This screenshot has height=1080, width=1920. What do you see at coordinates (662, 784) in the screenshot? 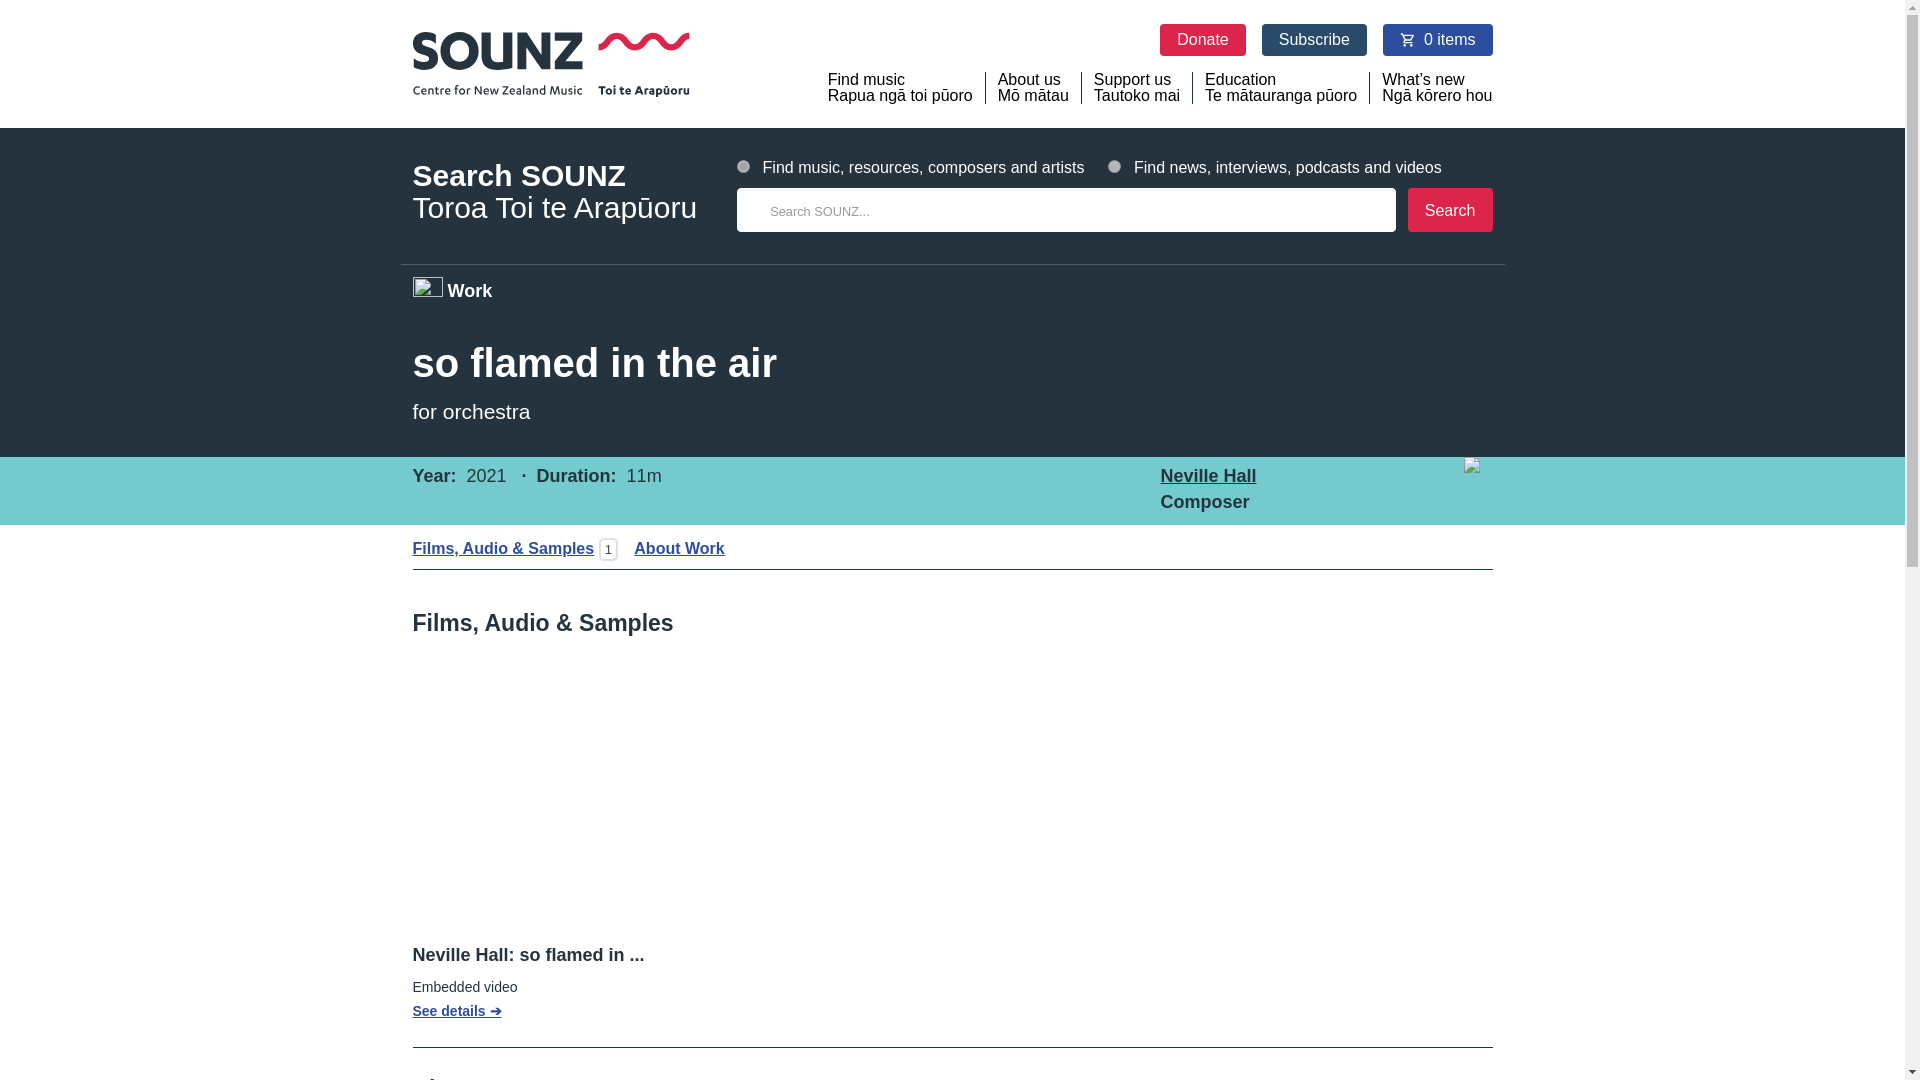
I see `YouTube video player` at bounding box center [662, 784].